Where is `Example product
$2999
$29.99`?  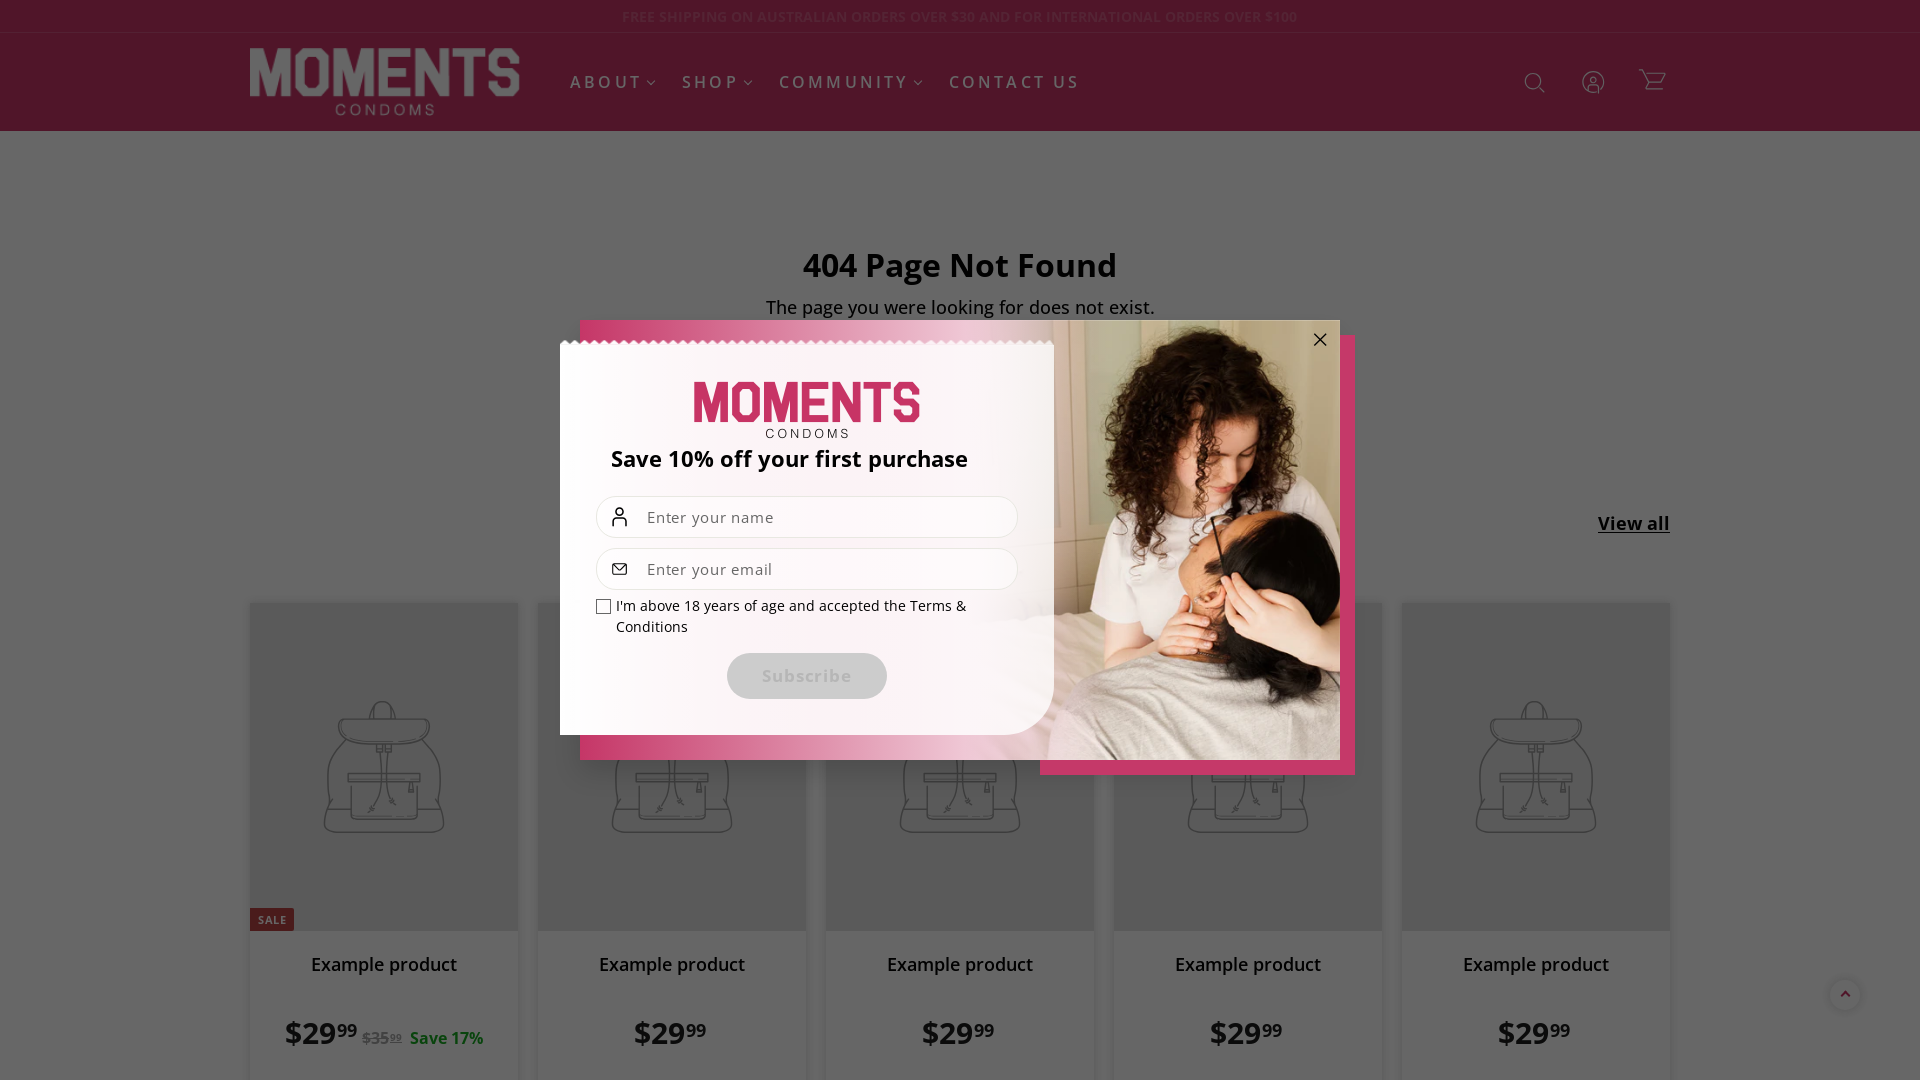 Example product
$2999
$29.99 is located at coordinates (672, 839).